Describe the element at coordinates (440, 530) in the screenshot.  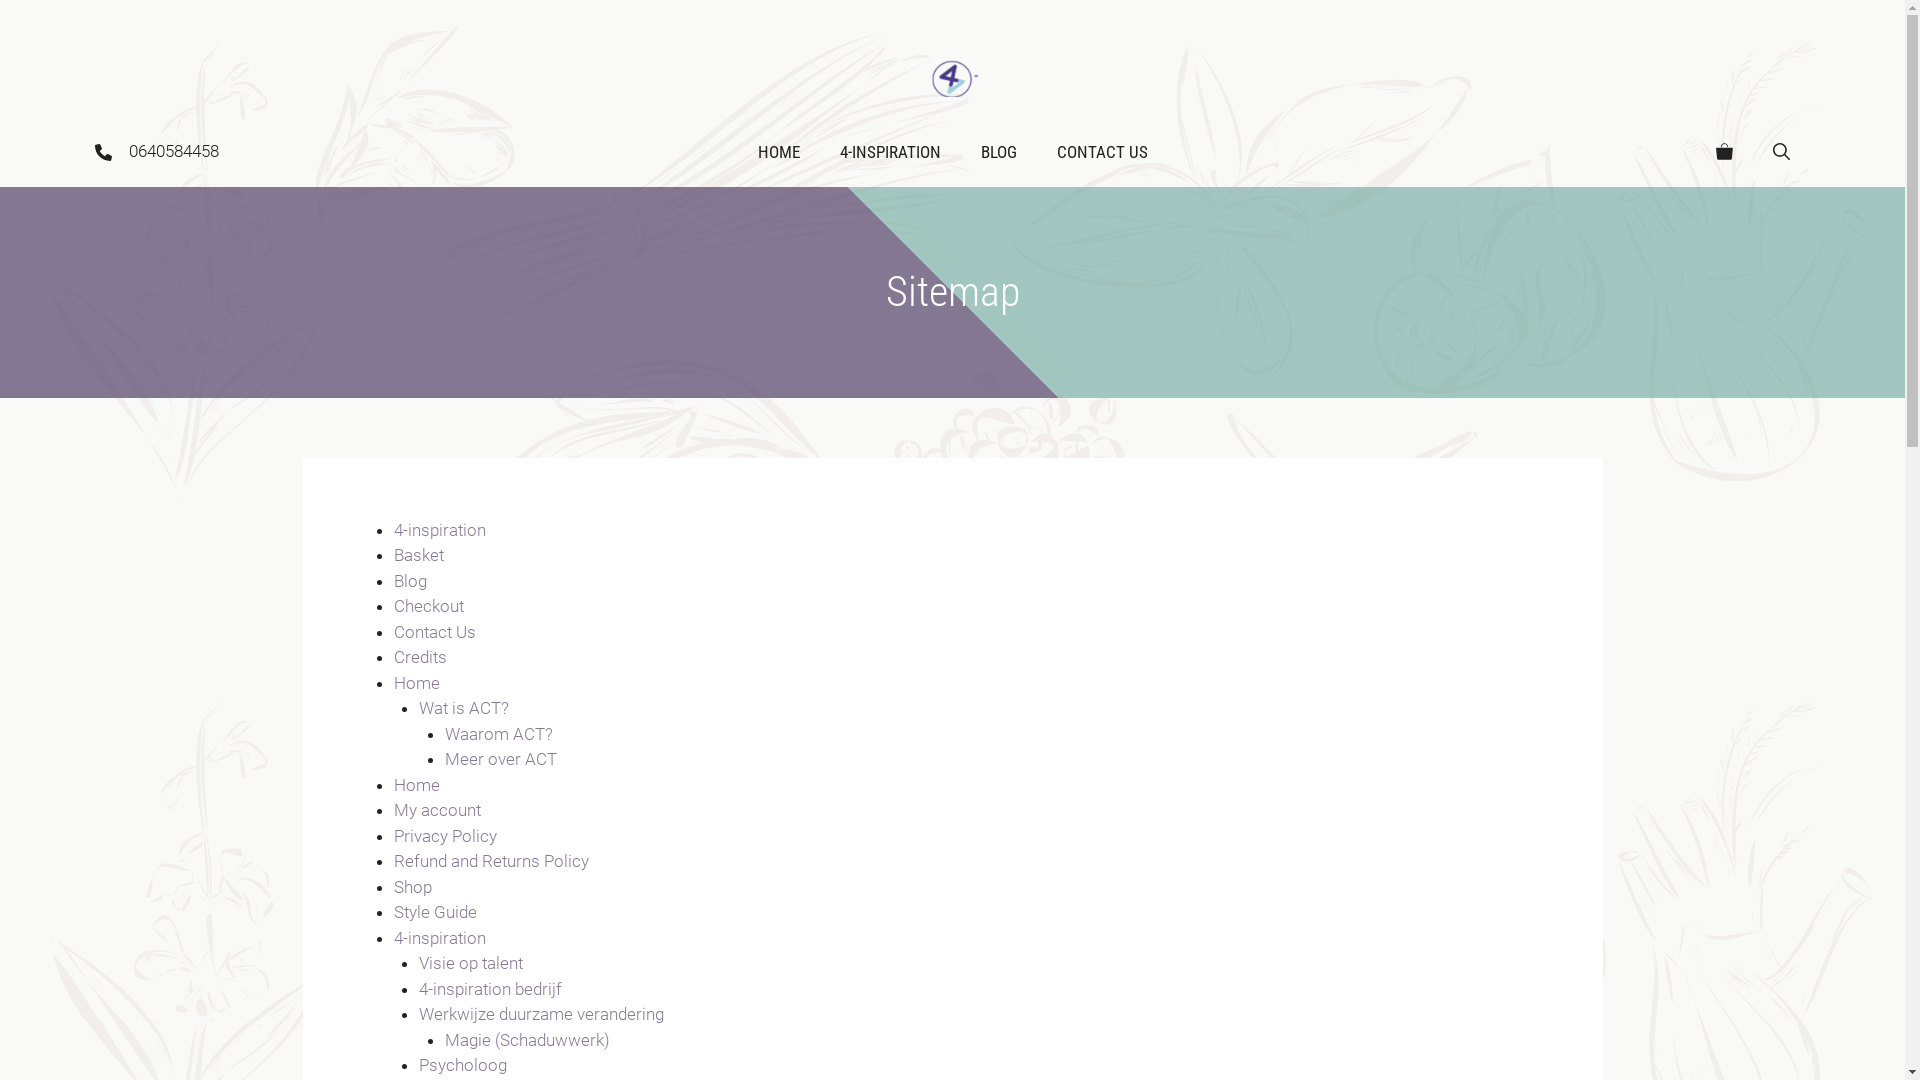
I see `4-inspiration` at that location.